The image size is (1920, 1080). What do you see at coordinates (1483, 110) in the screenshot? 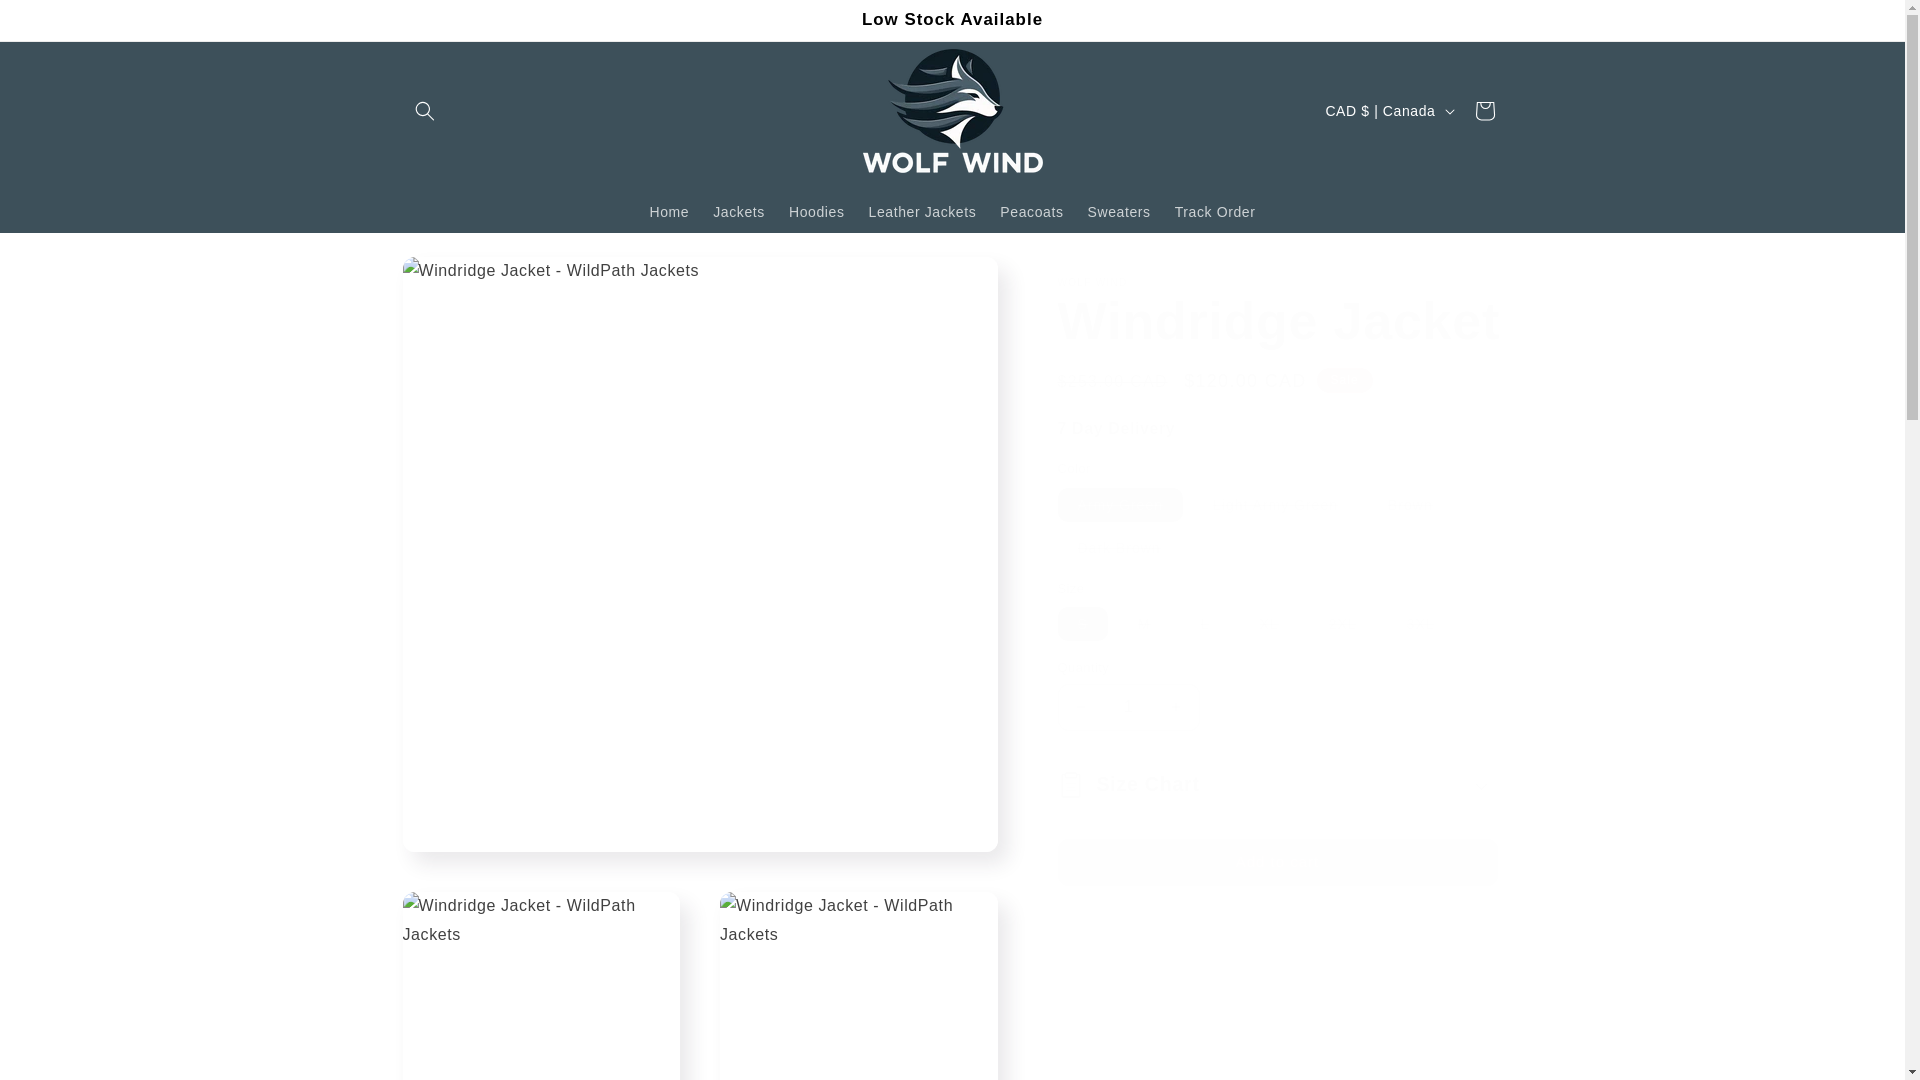
I see `Cart` at bounding box center [1483, 110].